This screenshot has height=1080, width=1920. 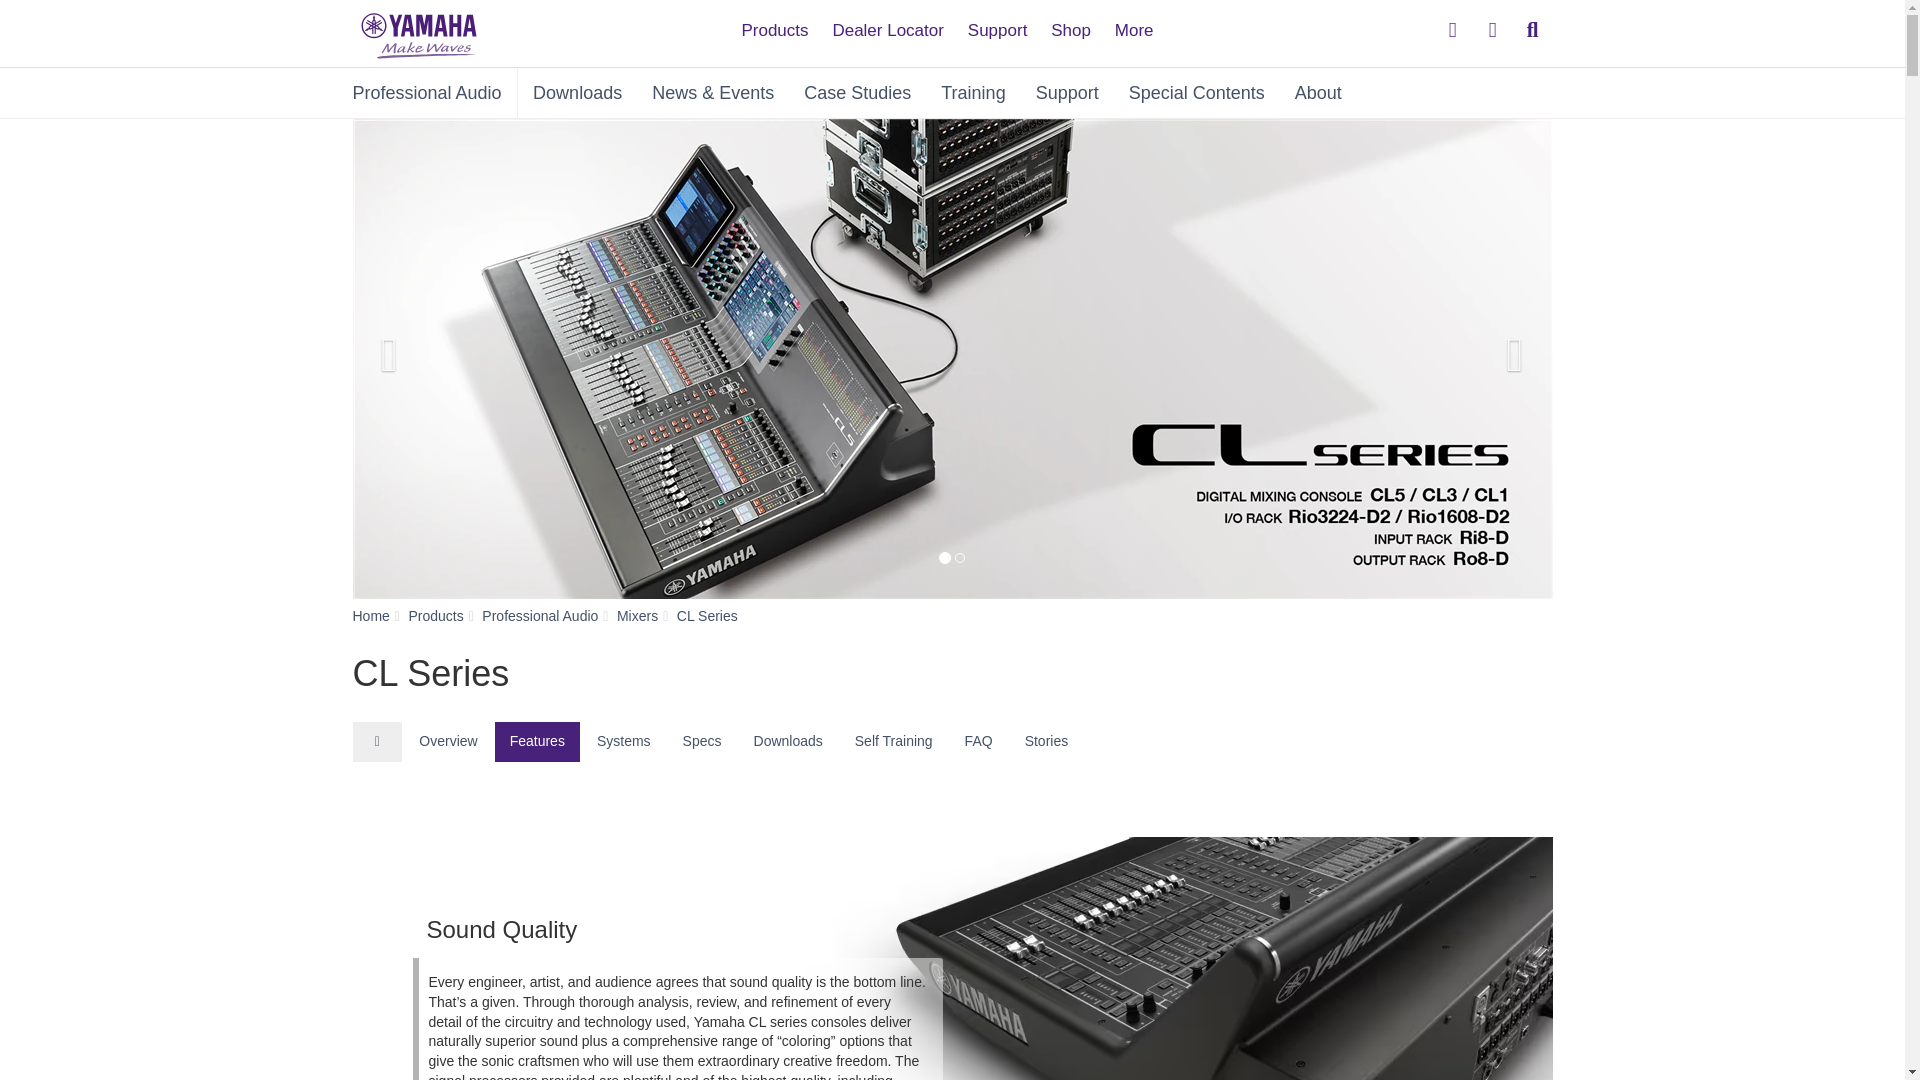 I want to click on Products, so click(x=774, y=23).